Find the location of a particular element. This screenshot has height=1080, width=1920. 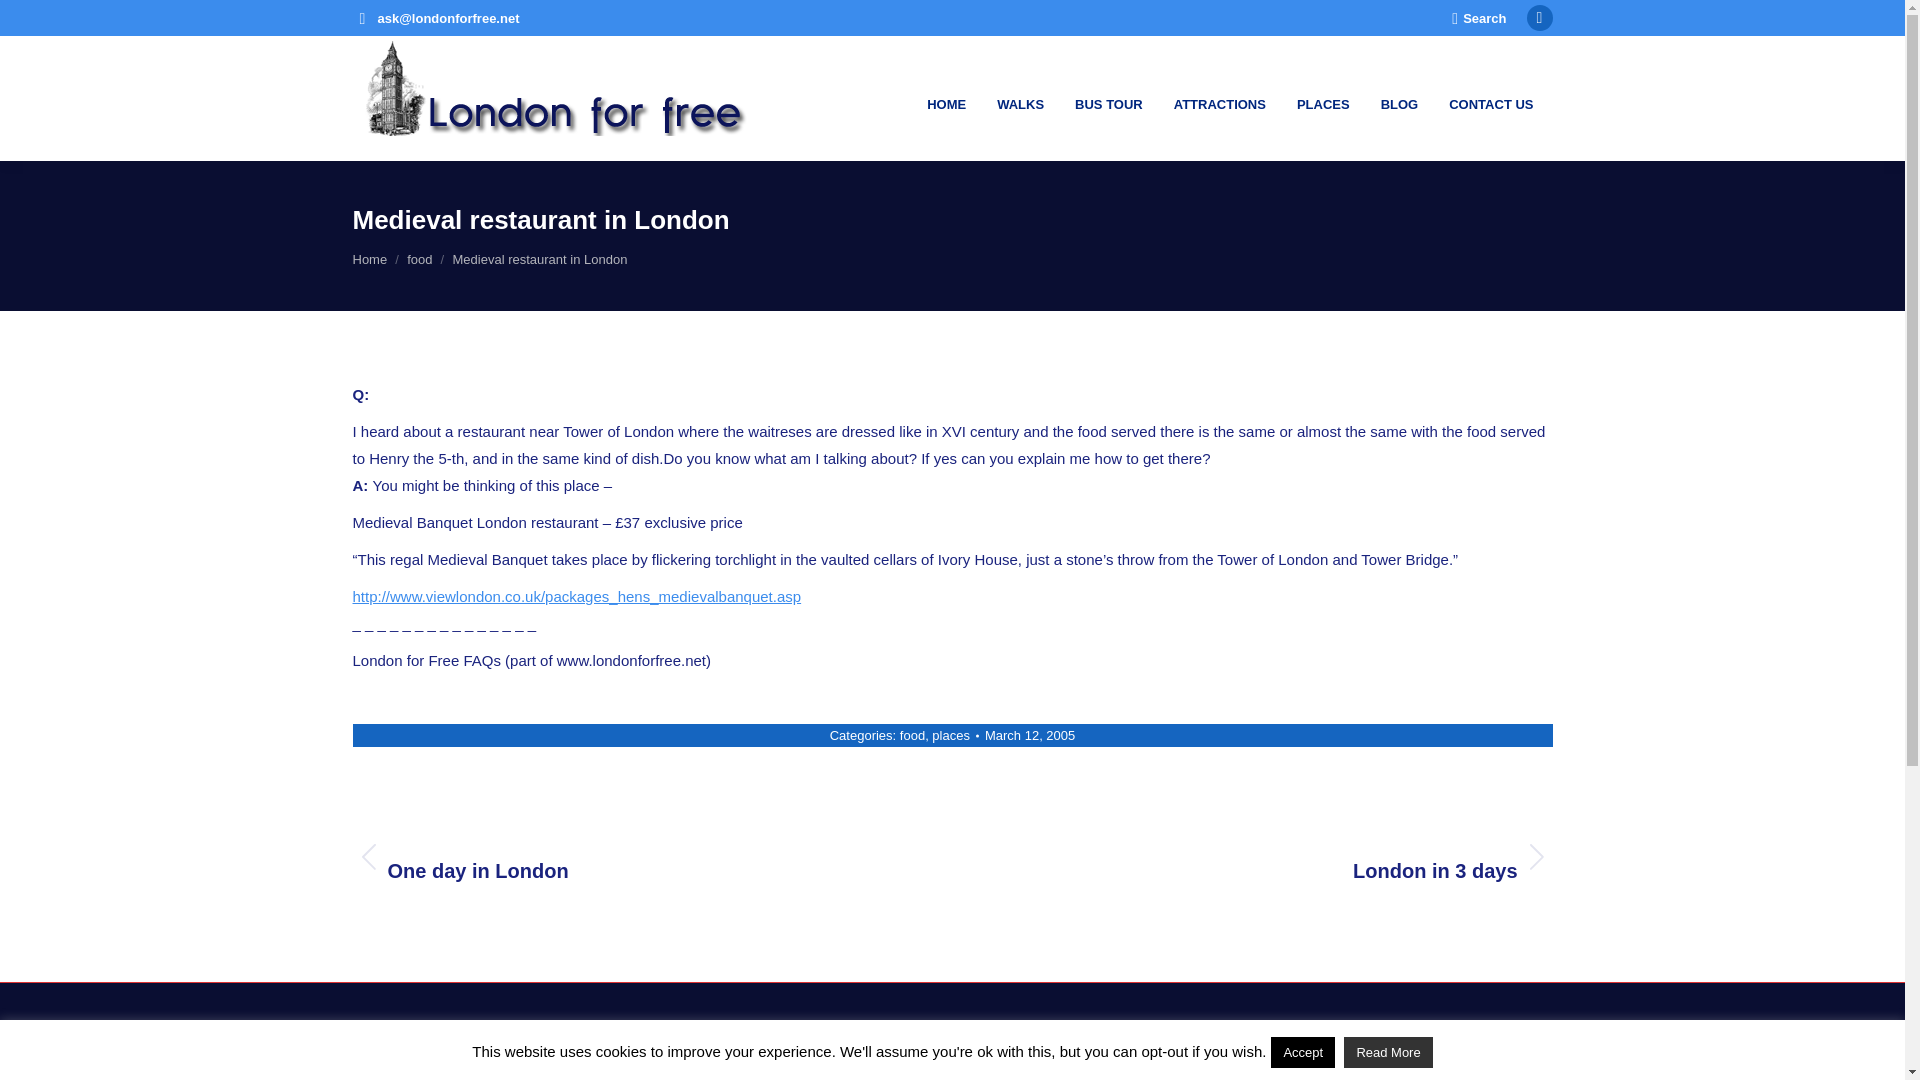

bus icons is located at coordinates (454, 1077).